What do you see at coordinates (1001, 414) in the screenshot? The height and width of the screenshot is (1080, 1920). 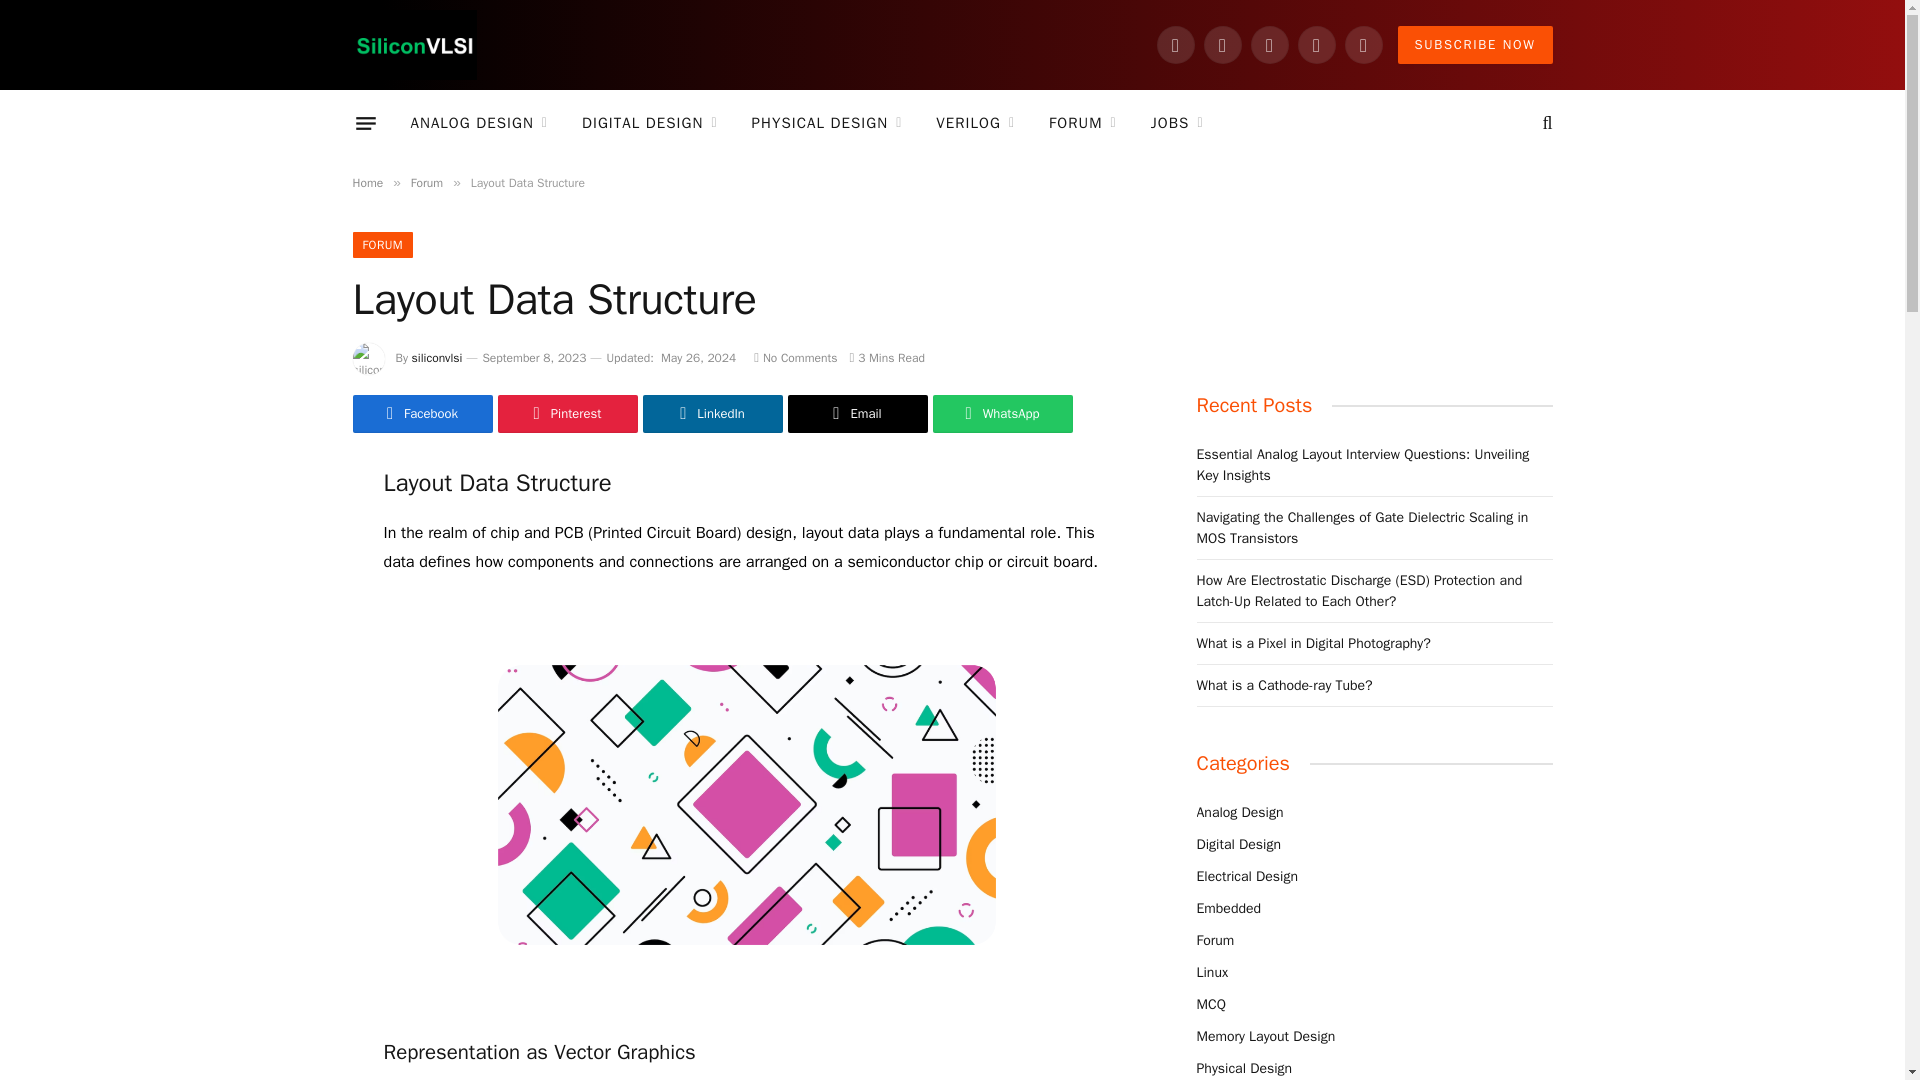 I see `Share on WhatsApp` at bounding box center [1001, 414].